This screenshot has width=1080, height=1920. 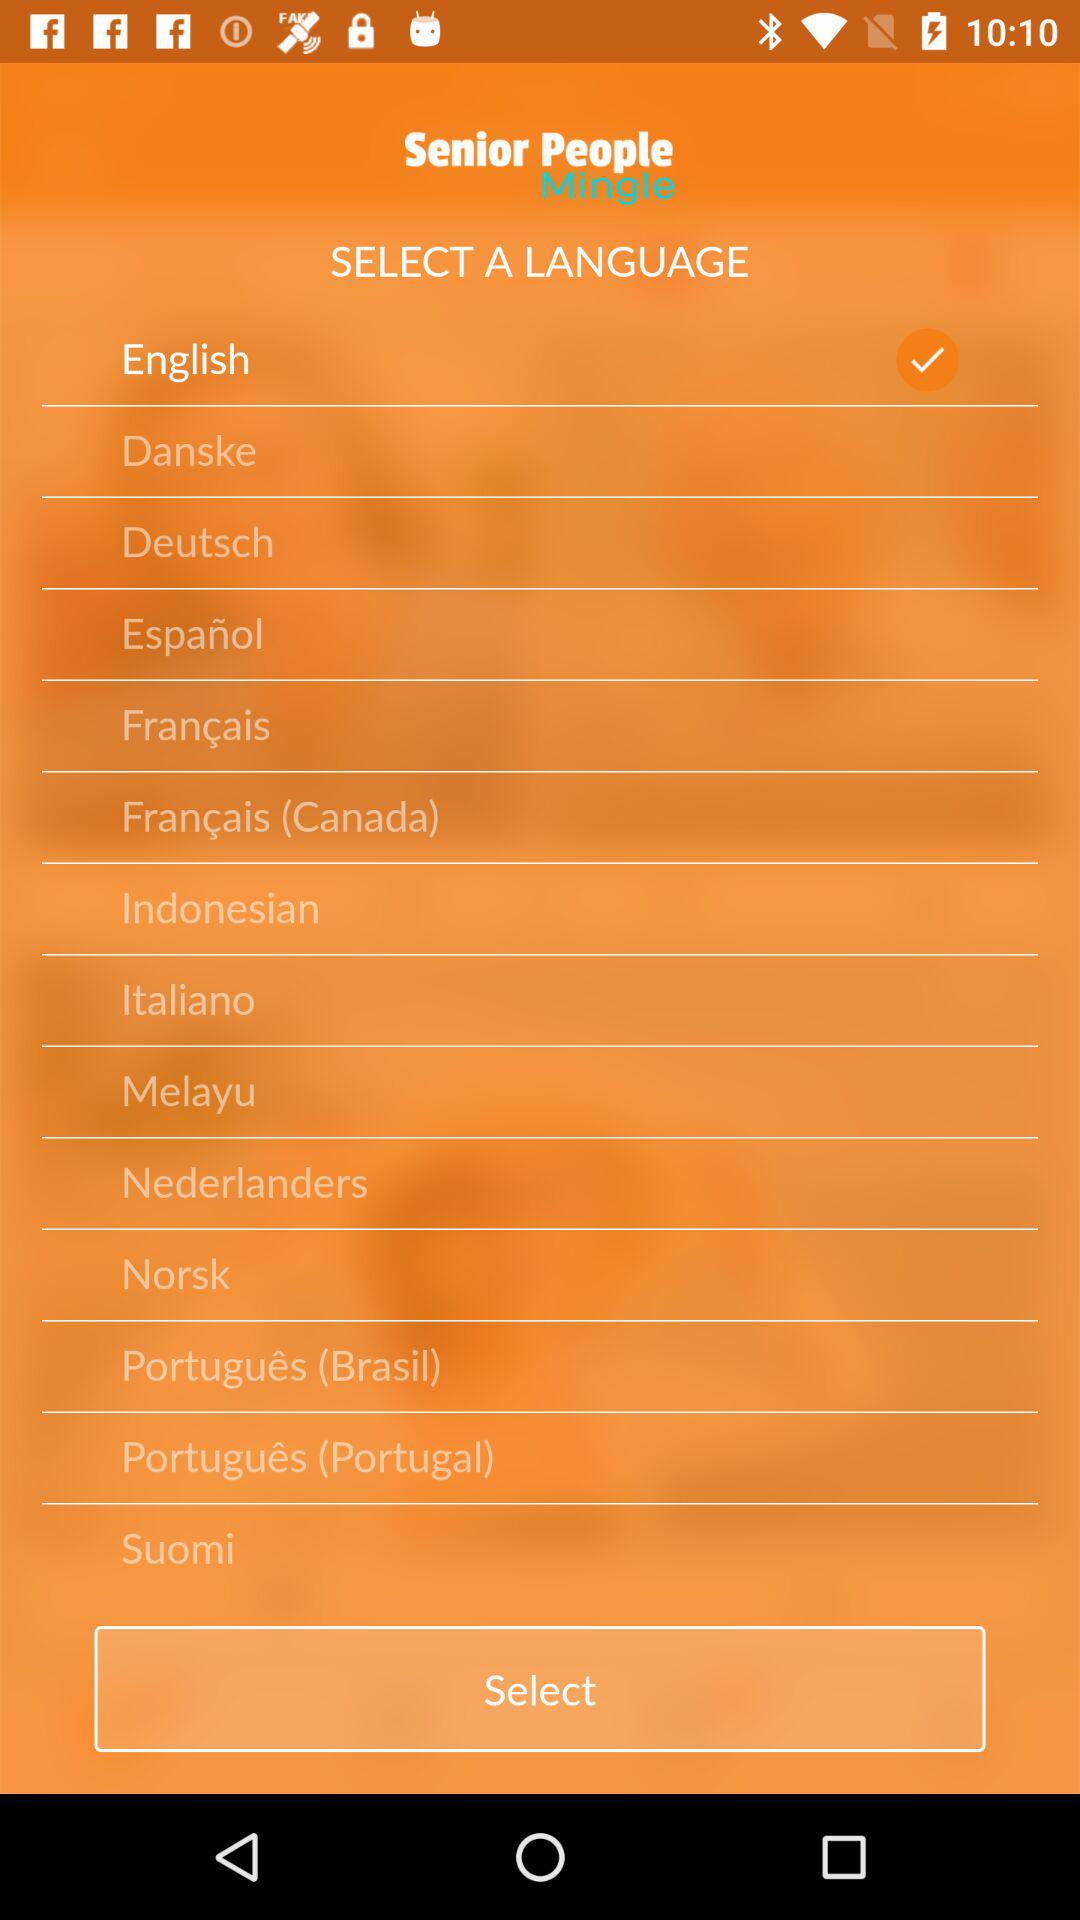 I want to click on click select, so click(x=540, y=1689).